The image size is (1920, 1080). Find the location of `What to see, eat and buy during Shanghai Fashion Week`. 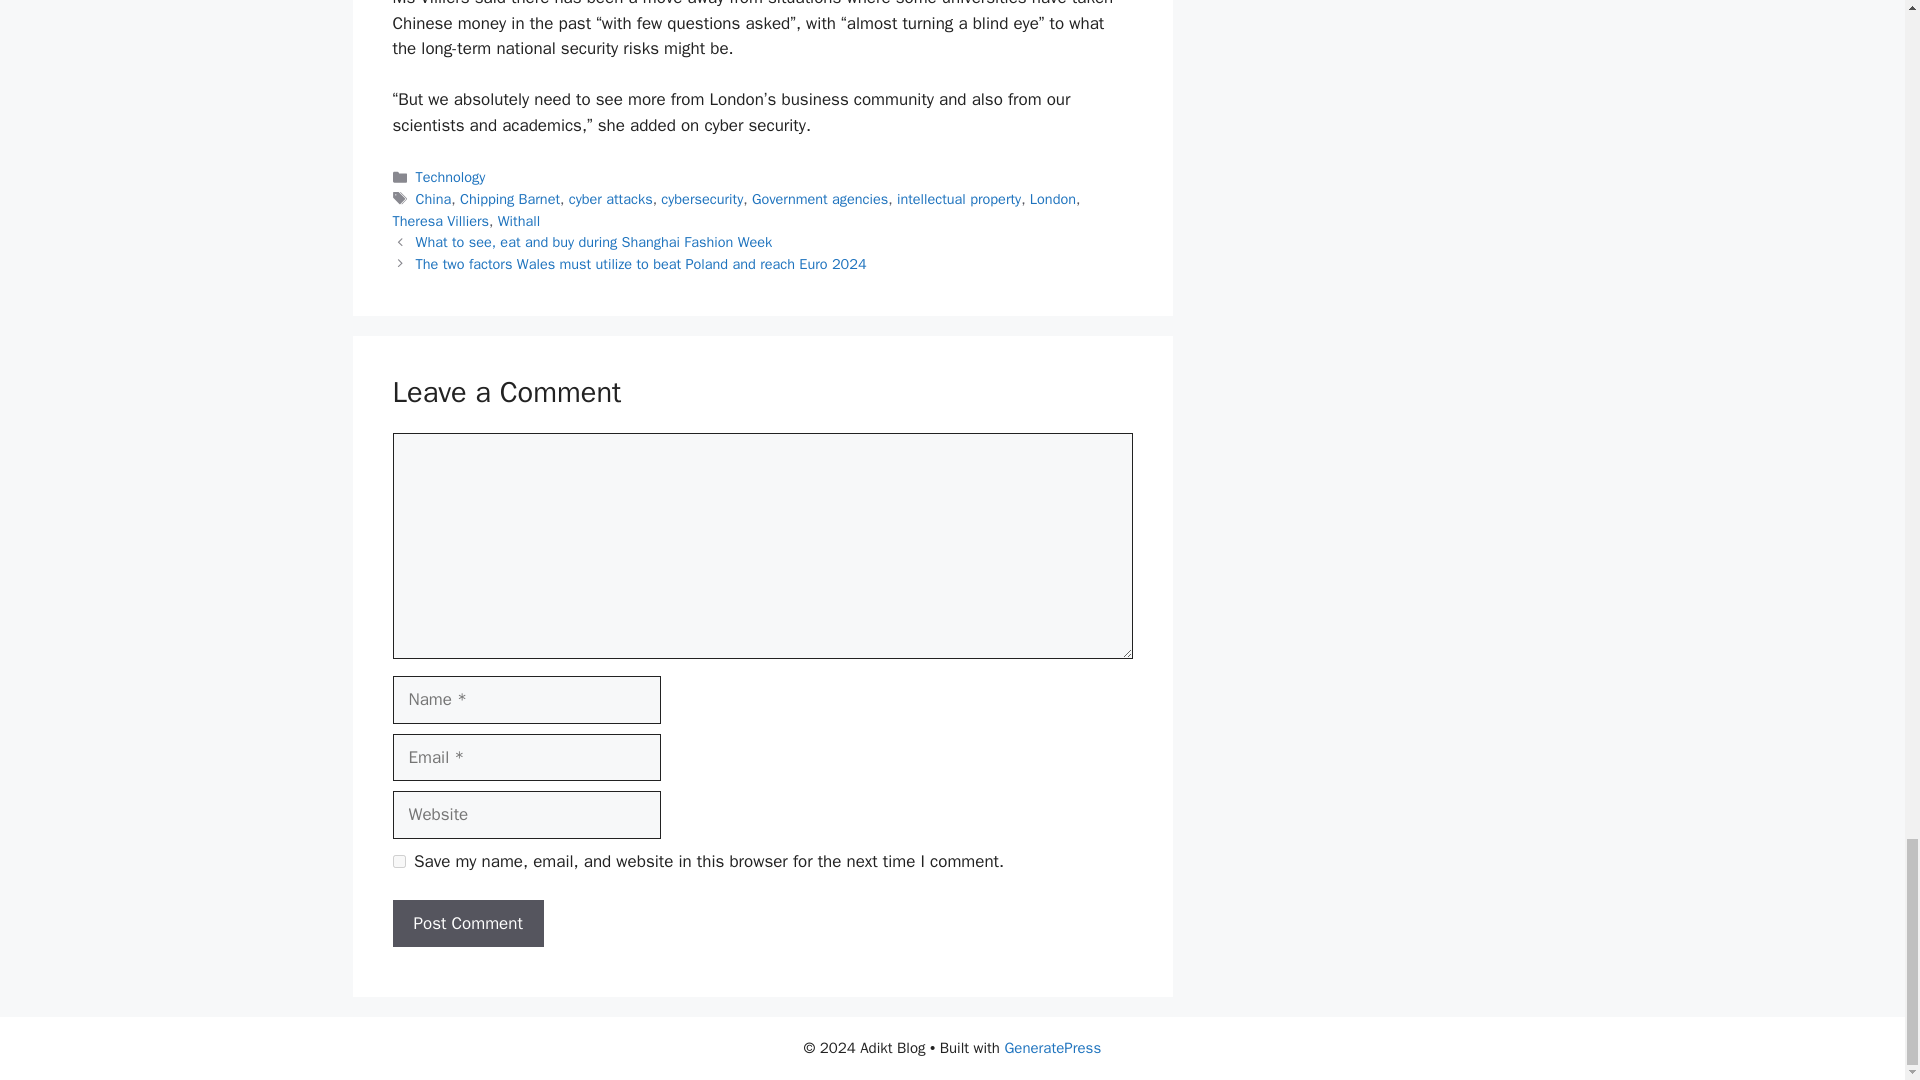

What to see, eat and buy during Shanghai Fashion Week is located at coordinates (594, 242).